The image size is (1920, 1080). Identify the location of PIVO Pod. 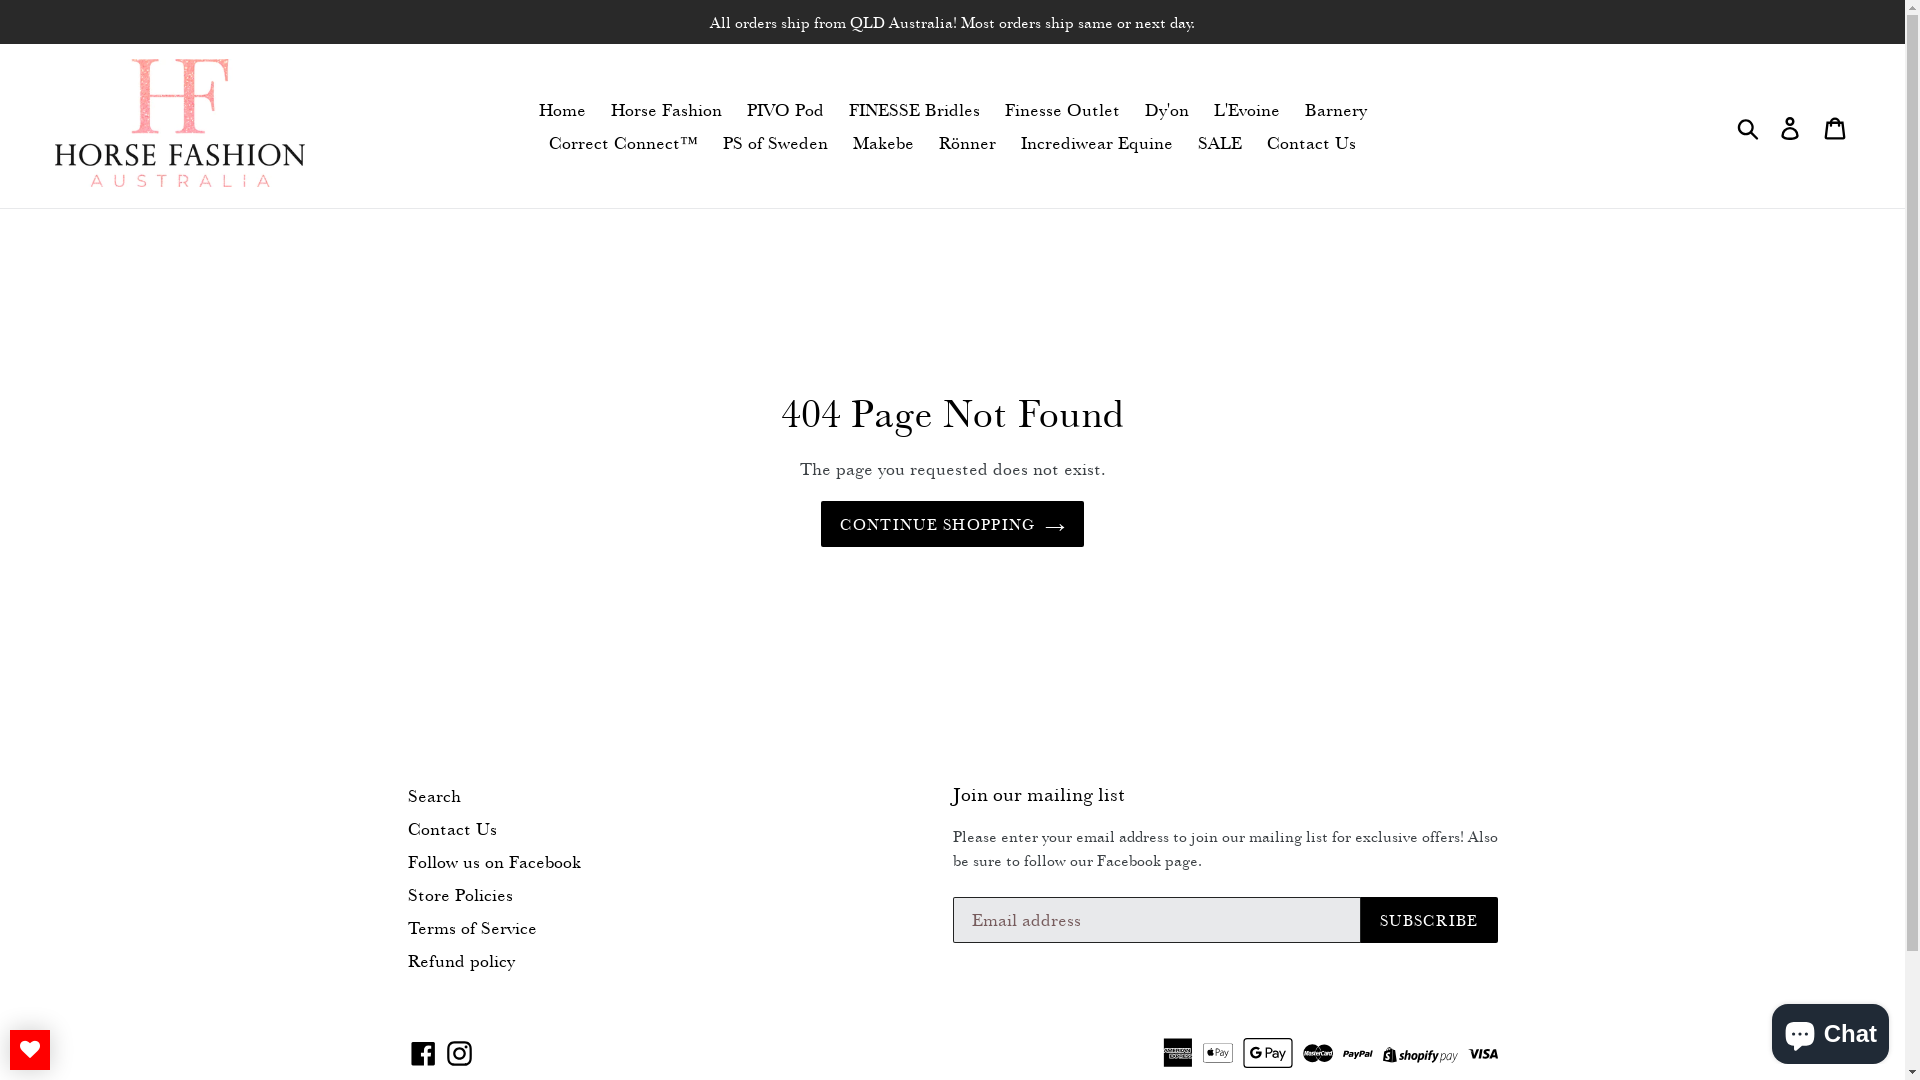
(784, 110).